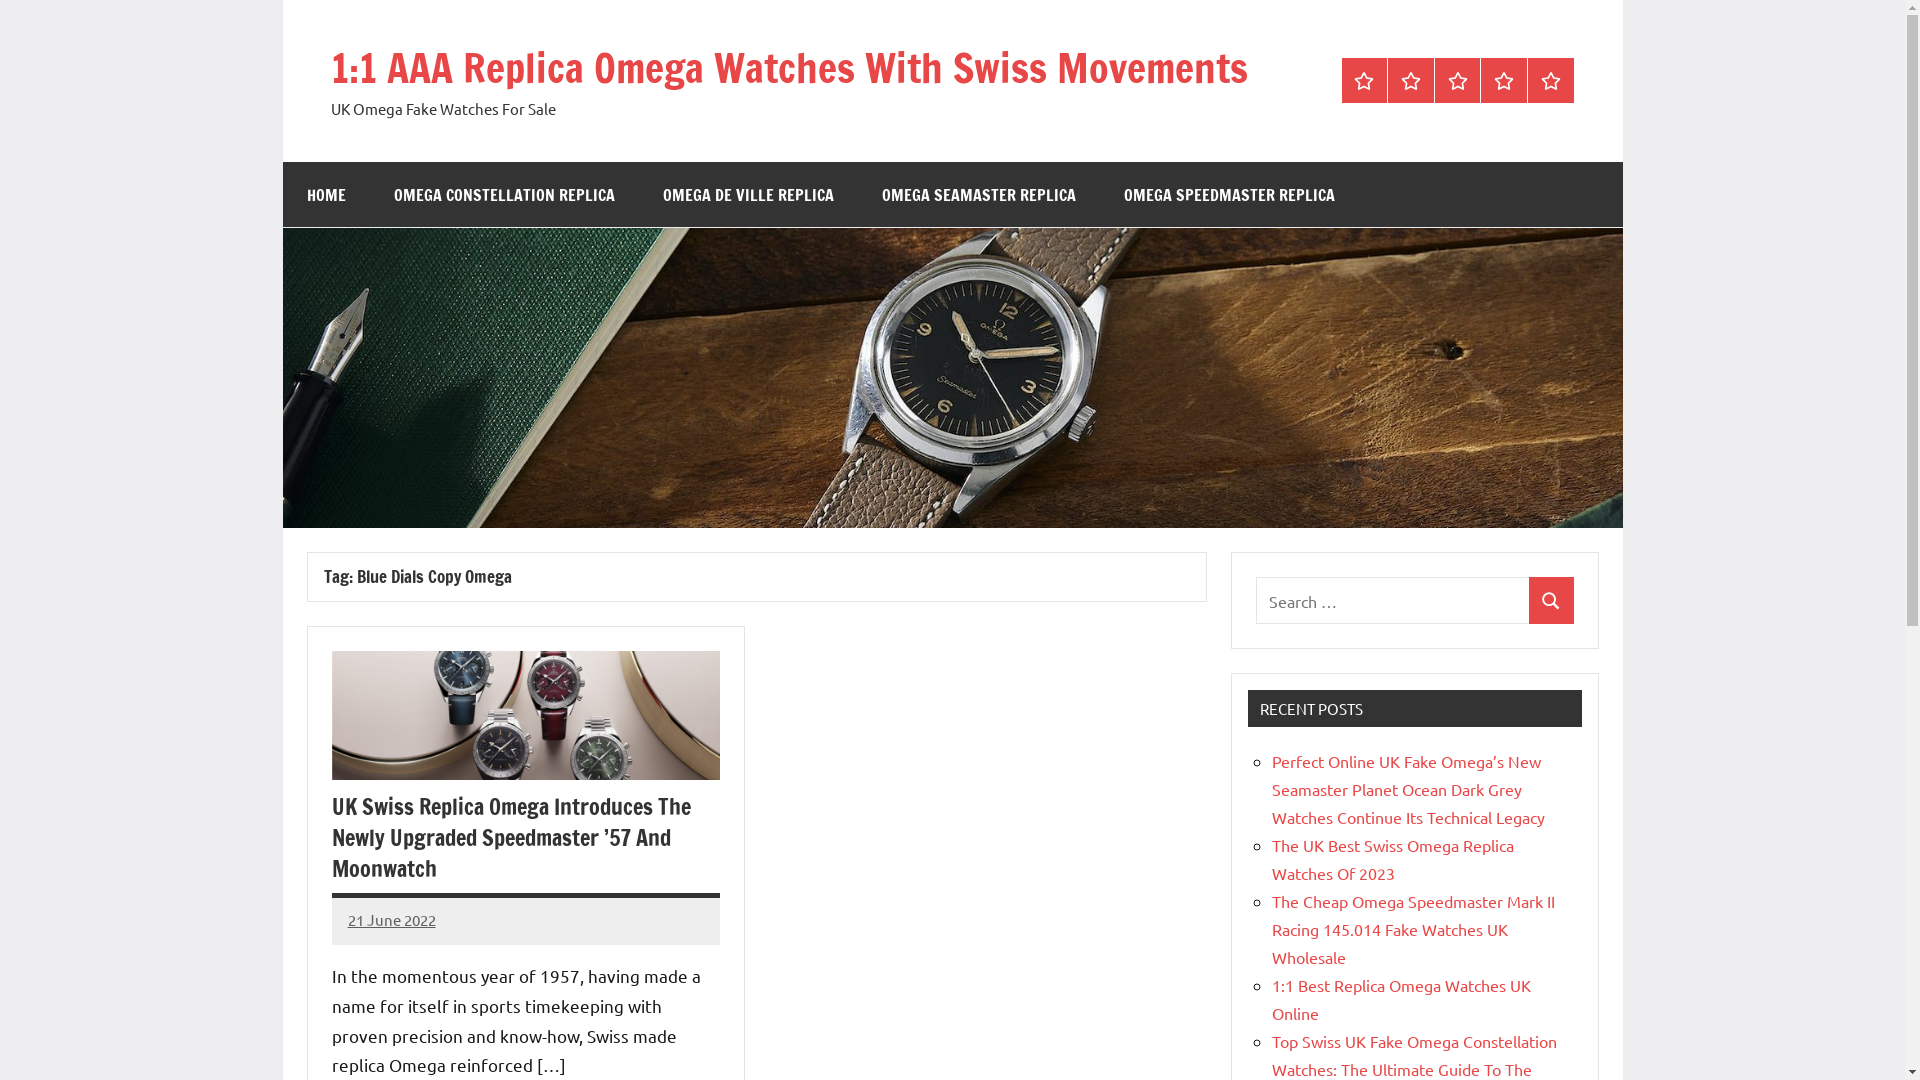  What do you see at coordinates (1230, 194) in the screenshot?
I see `OMEGA SPEEDMASTER REPLICA` at bounding box center [1230, 194].